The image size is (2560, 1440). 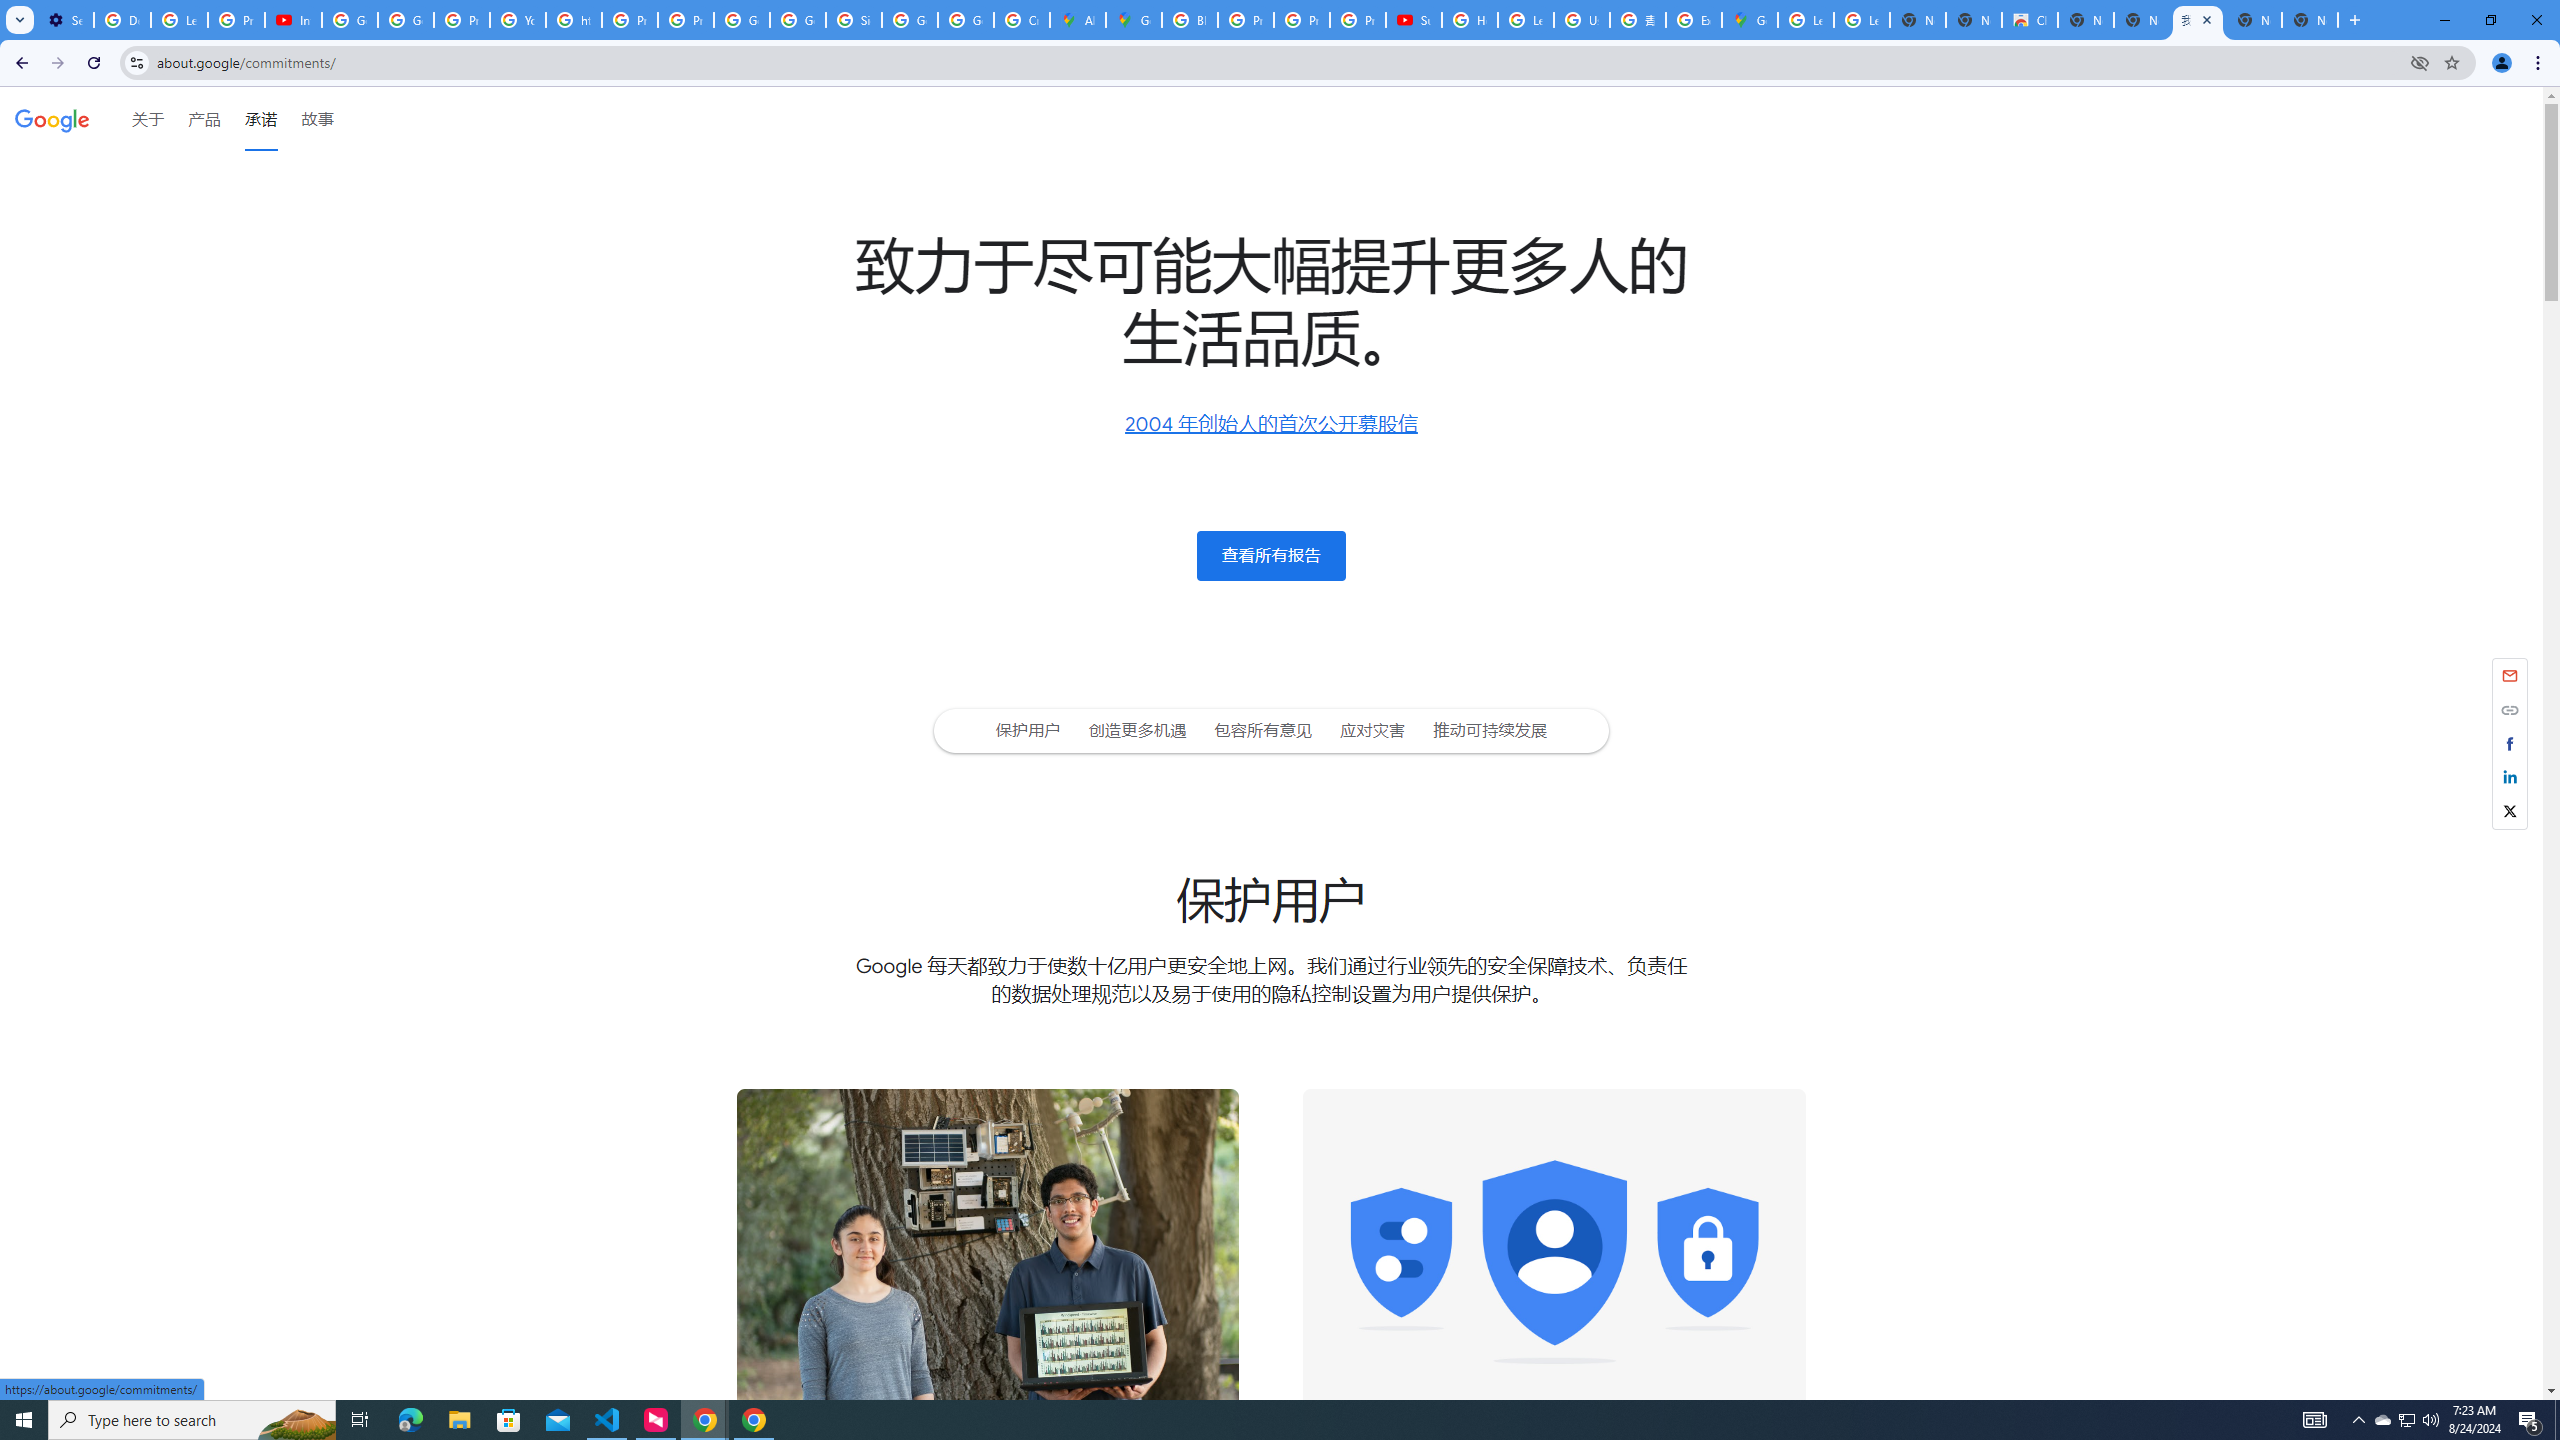 I want to click on Introduction | Google Privacy Policy - YouTube, so click(x=293, y=20).